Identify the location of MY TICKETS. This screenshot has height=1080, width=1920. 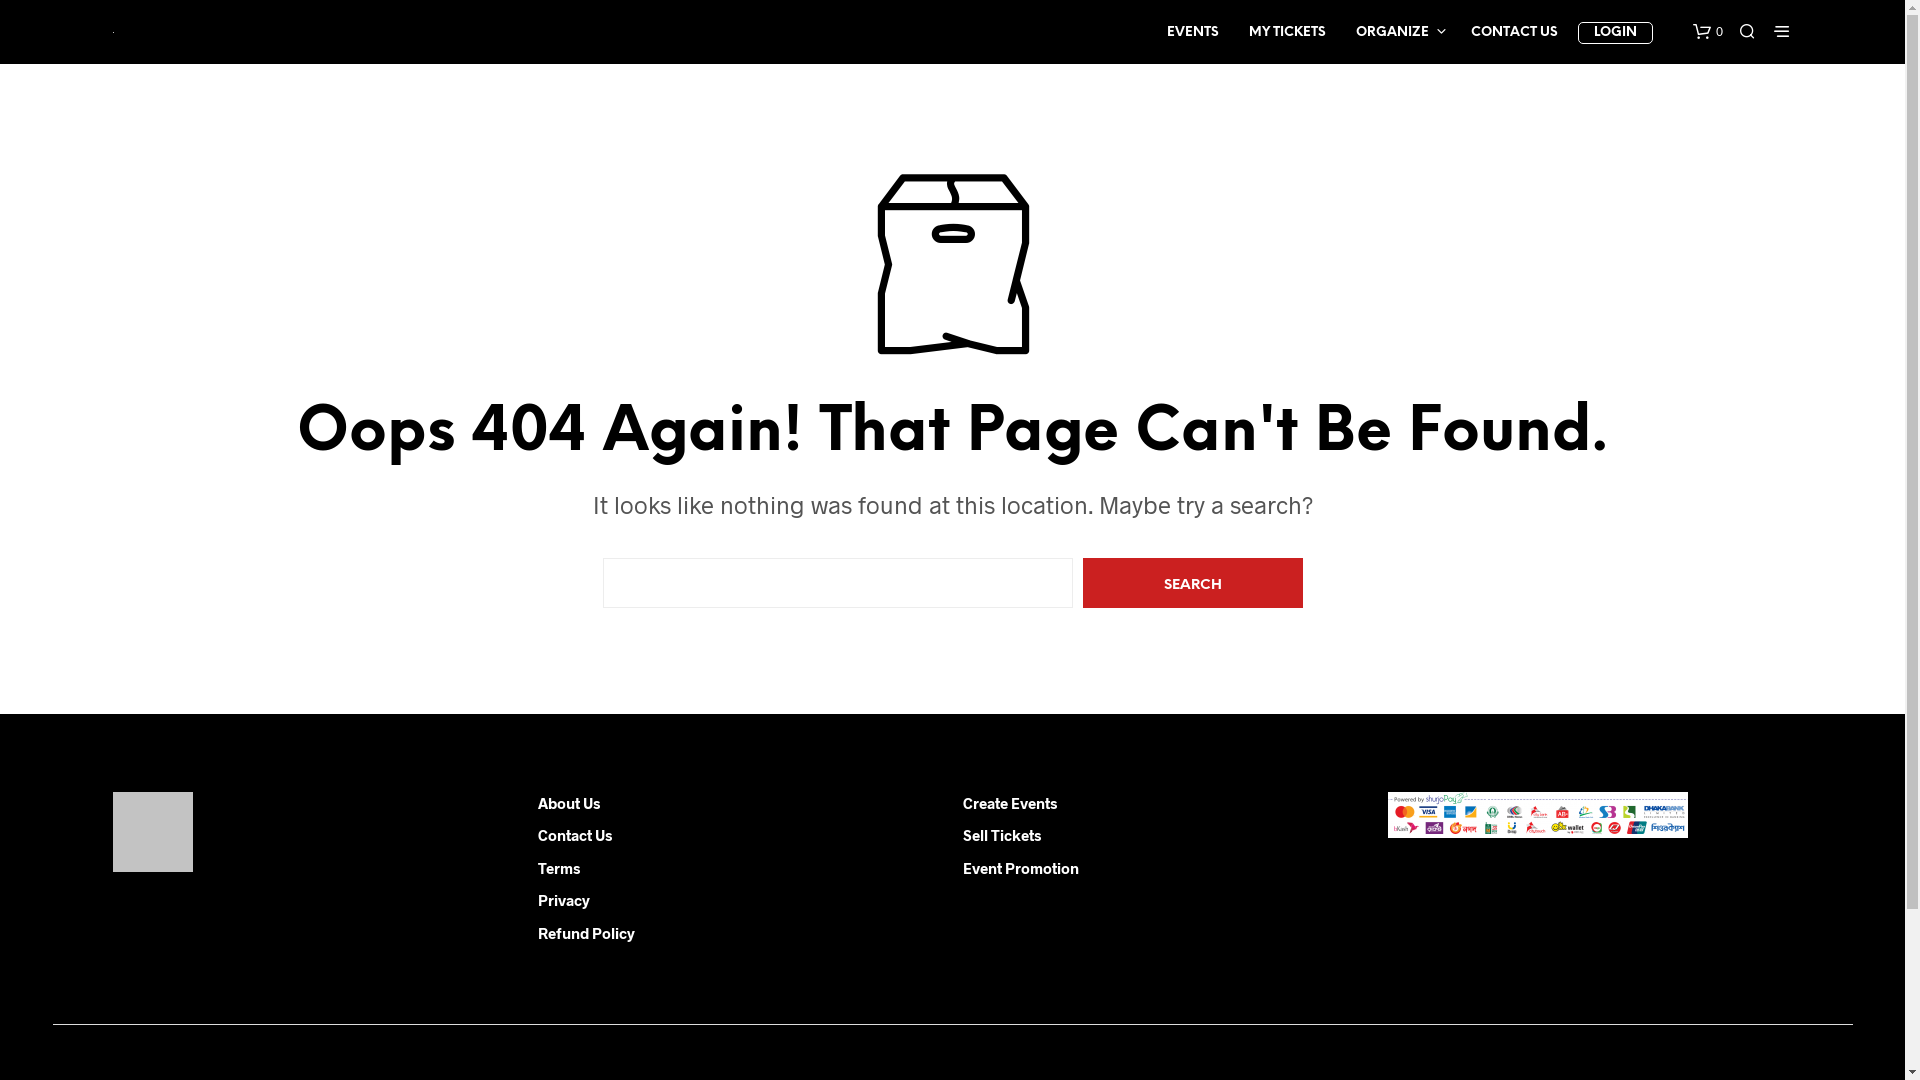
(1288, 33).